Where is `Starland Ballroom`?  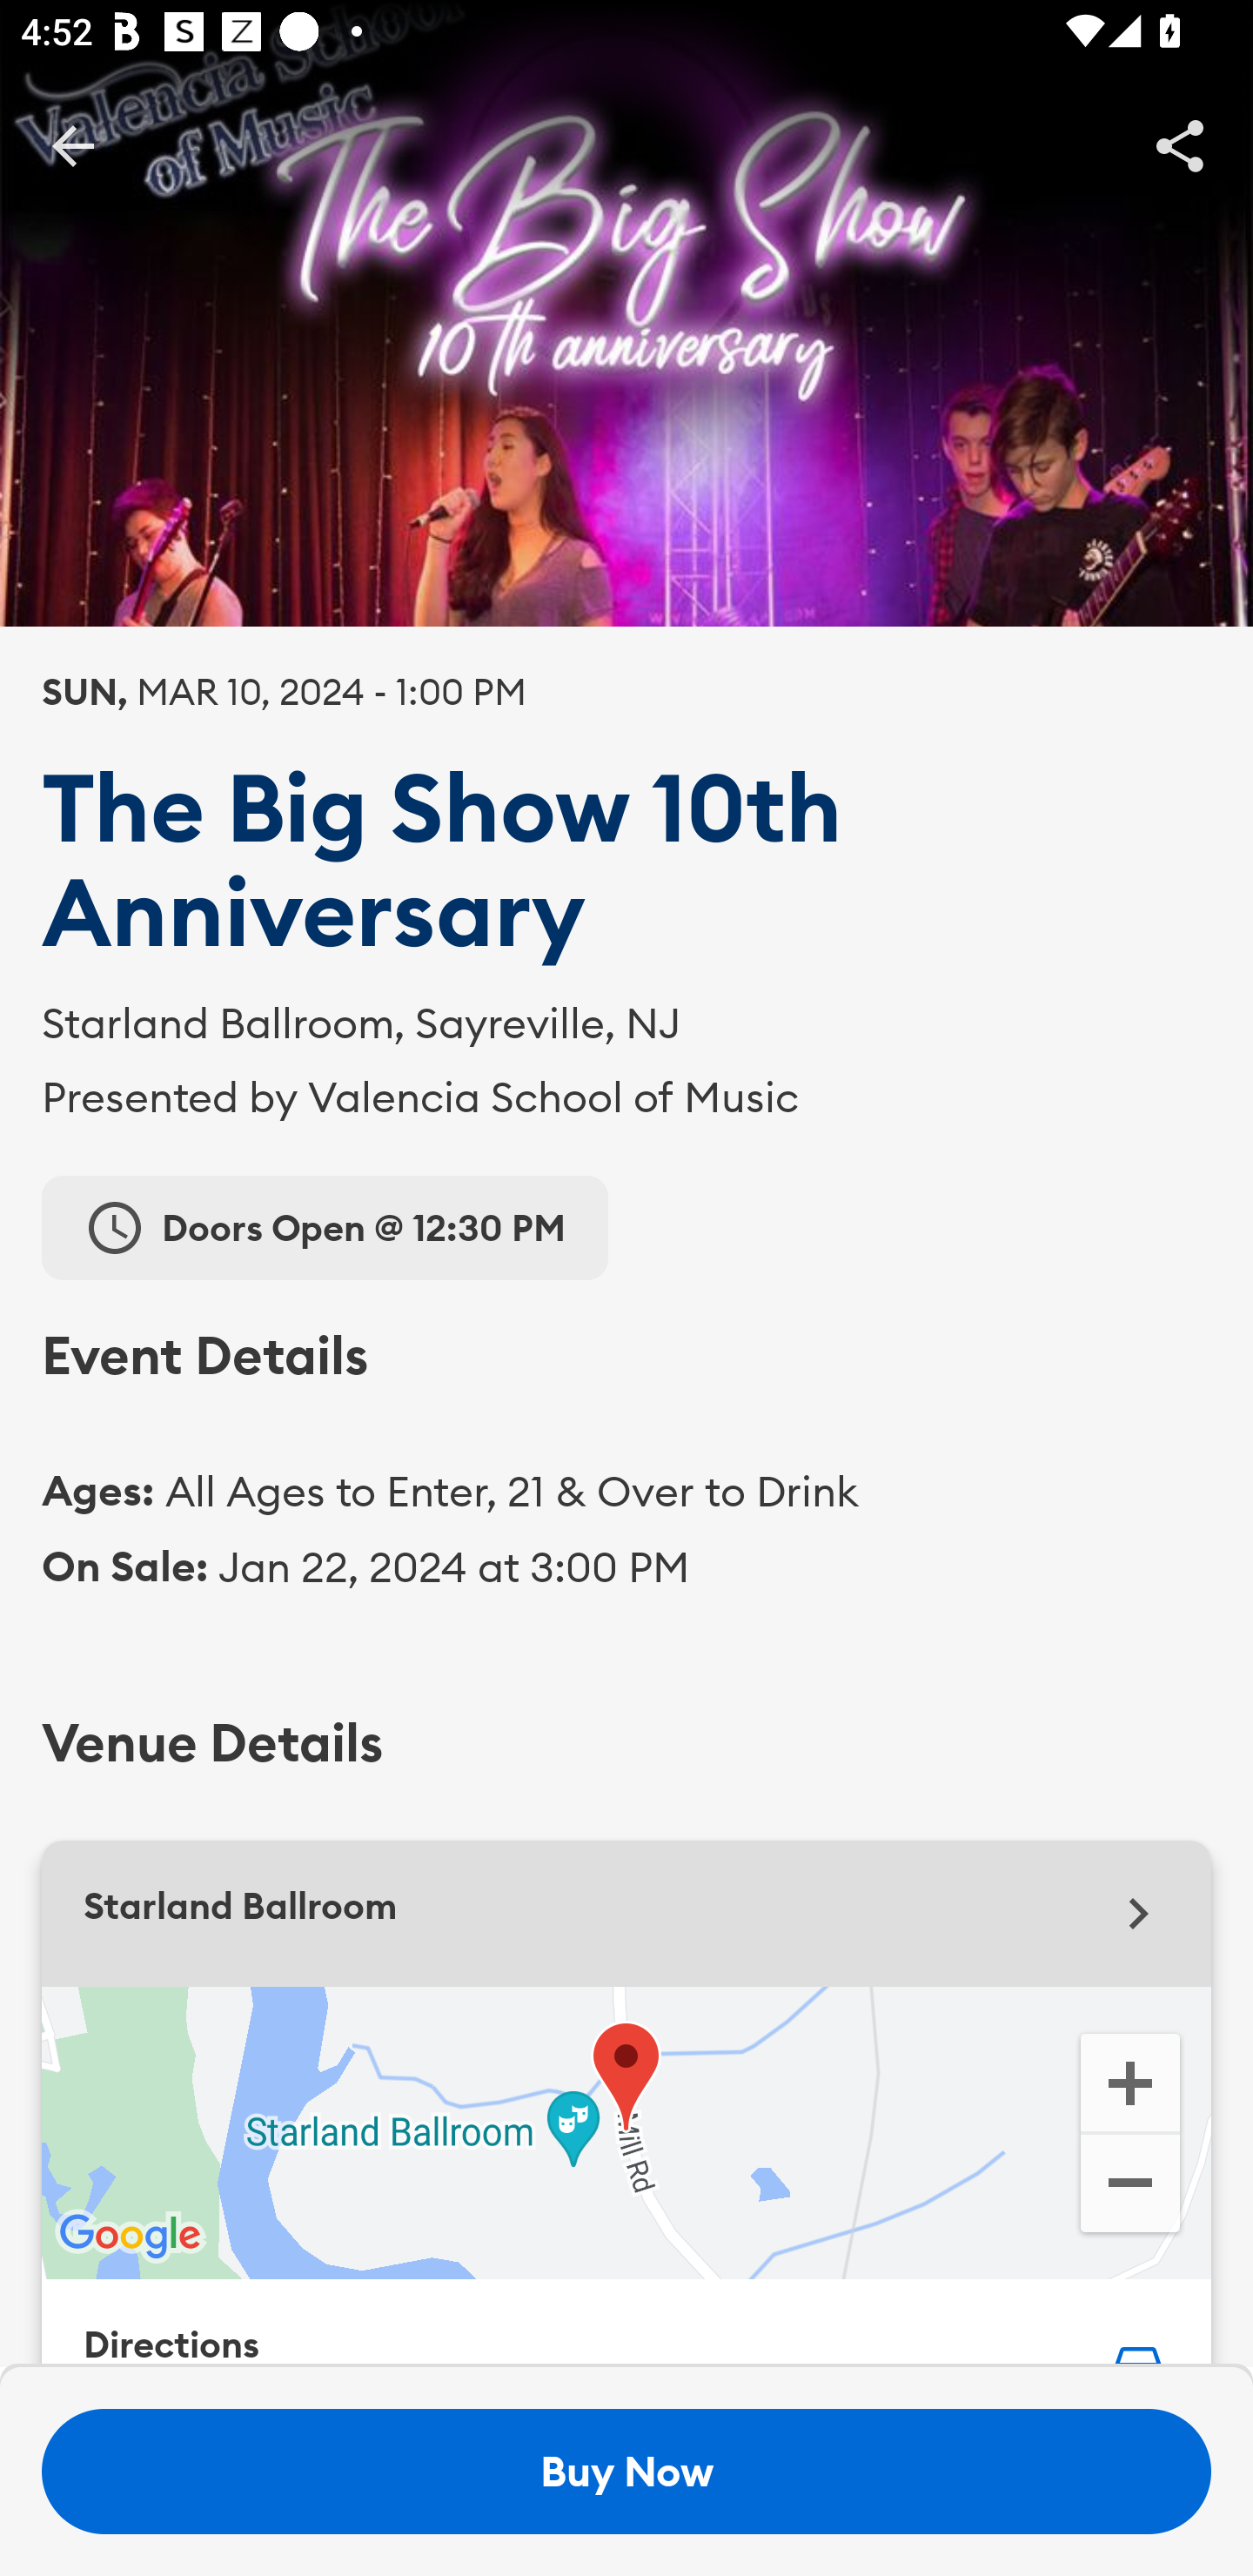 Starland Ballroom is located at coordinates (626, 1914).